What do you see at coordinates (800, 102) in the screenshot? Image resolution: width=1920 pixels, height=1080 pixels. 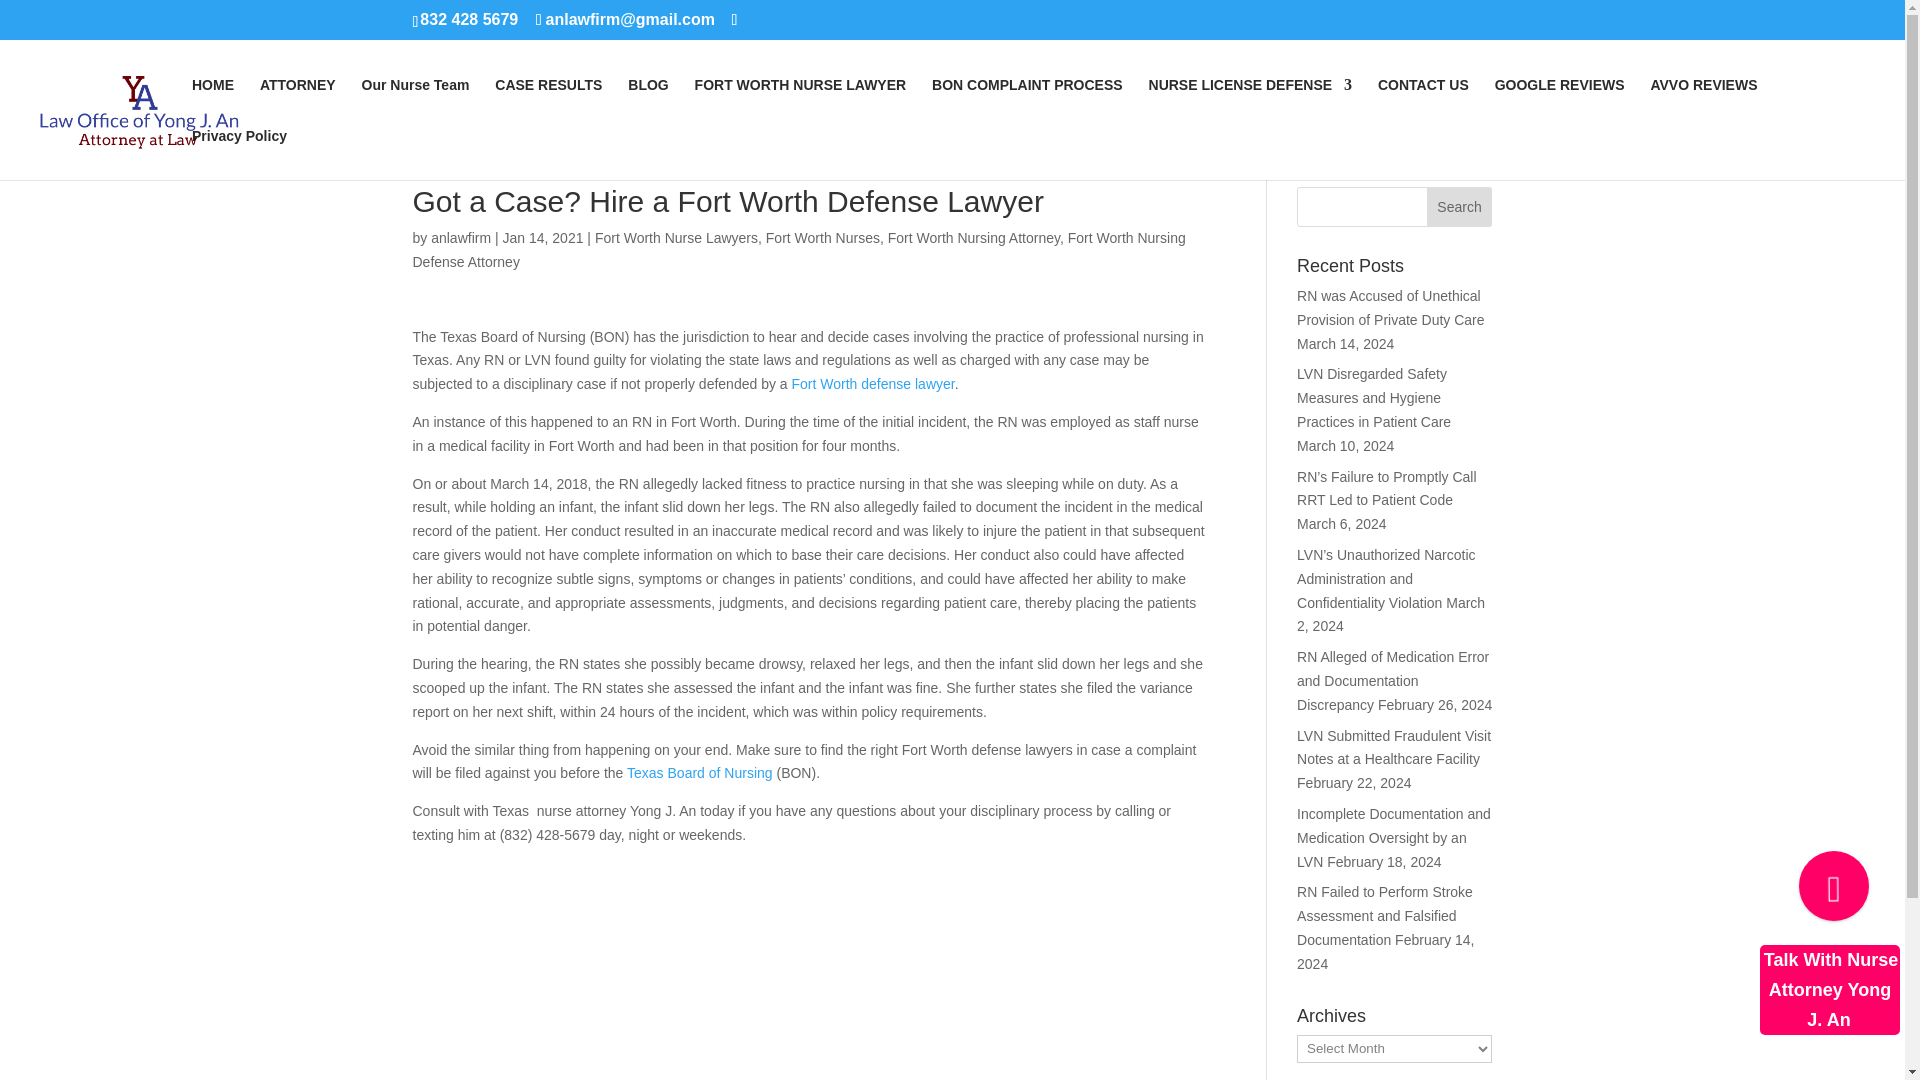 I see `FORT WORTH NURSE LAWYER` at bounding box center [800, 102].